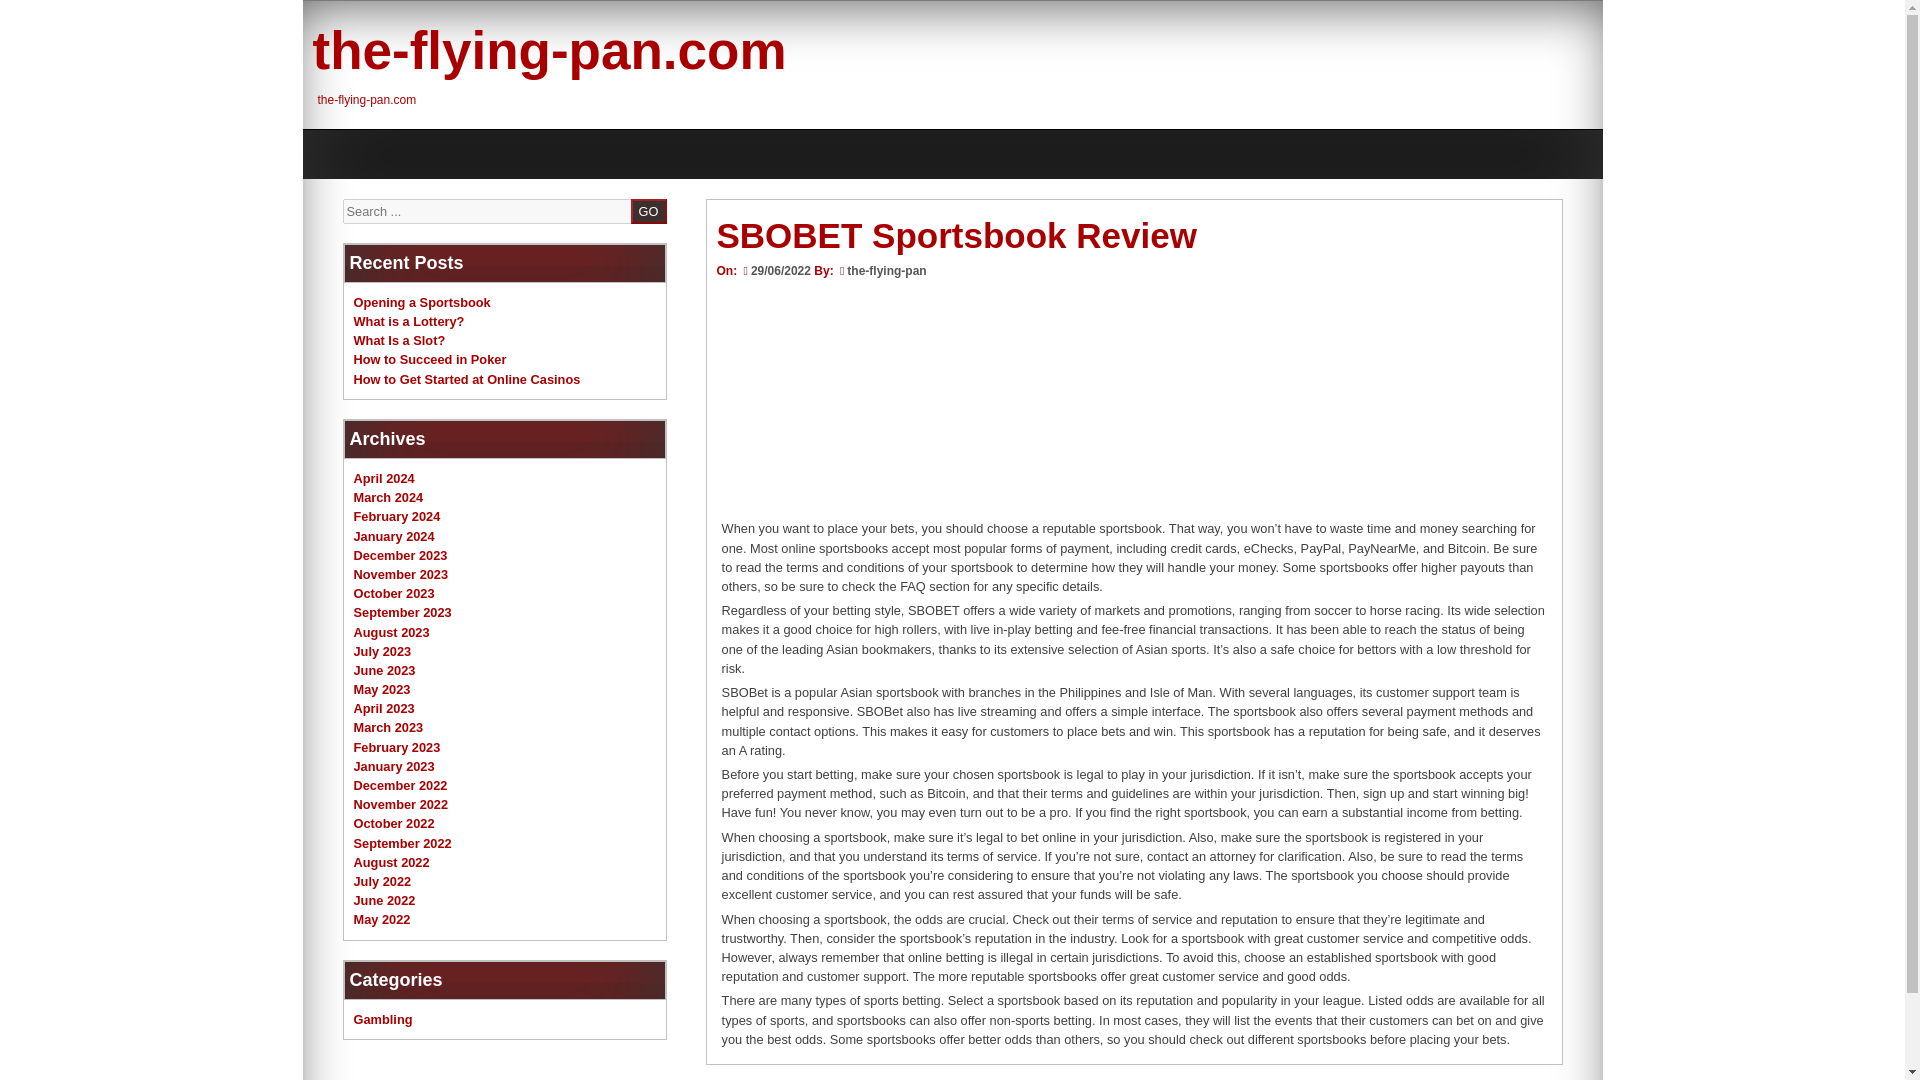  Describe the element at coordinates (382, 880) in the screenshot. I see `July 2022` at that location.